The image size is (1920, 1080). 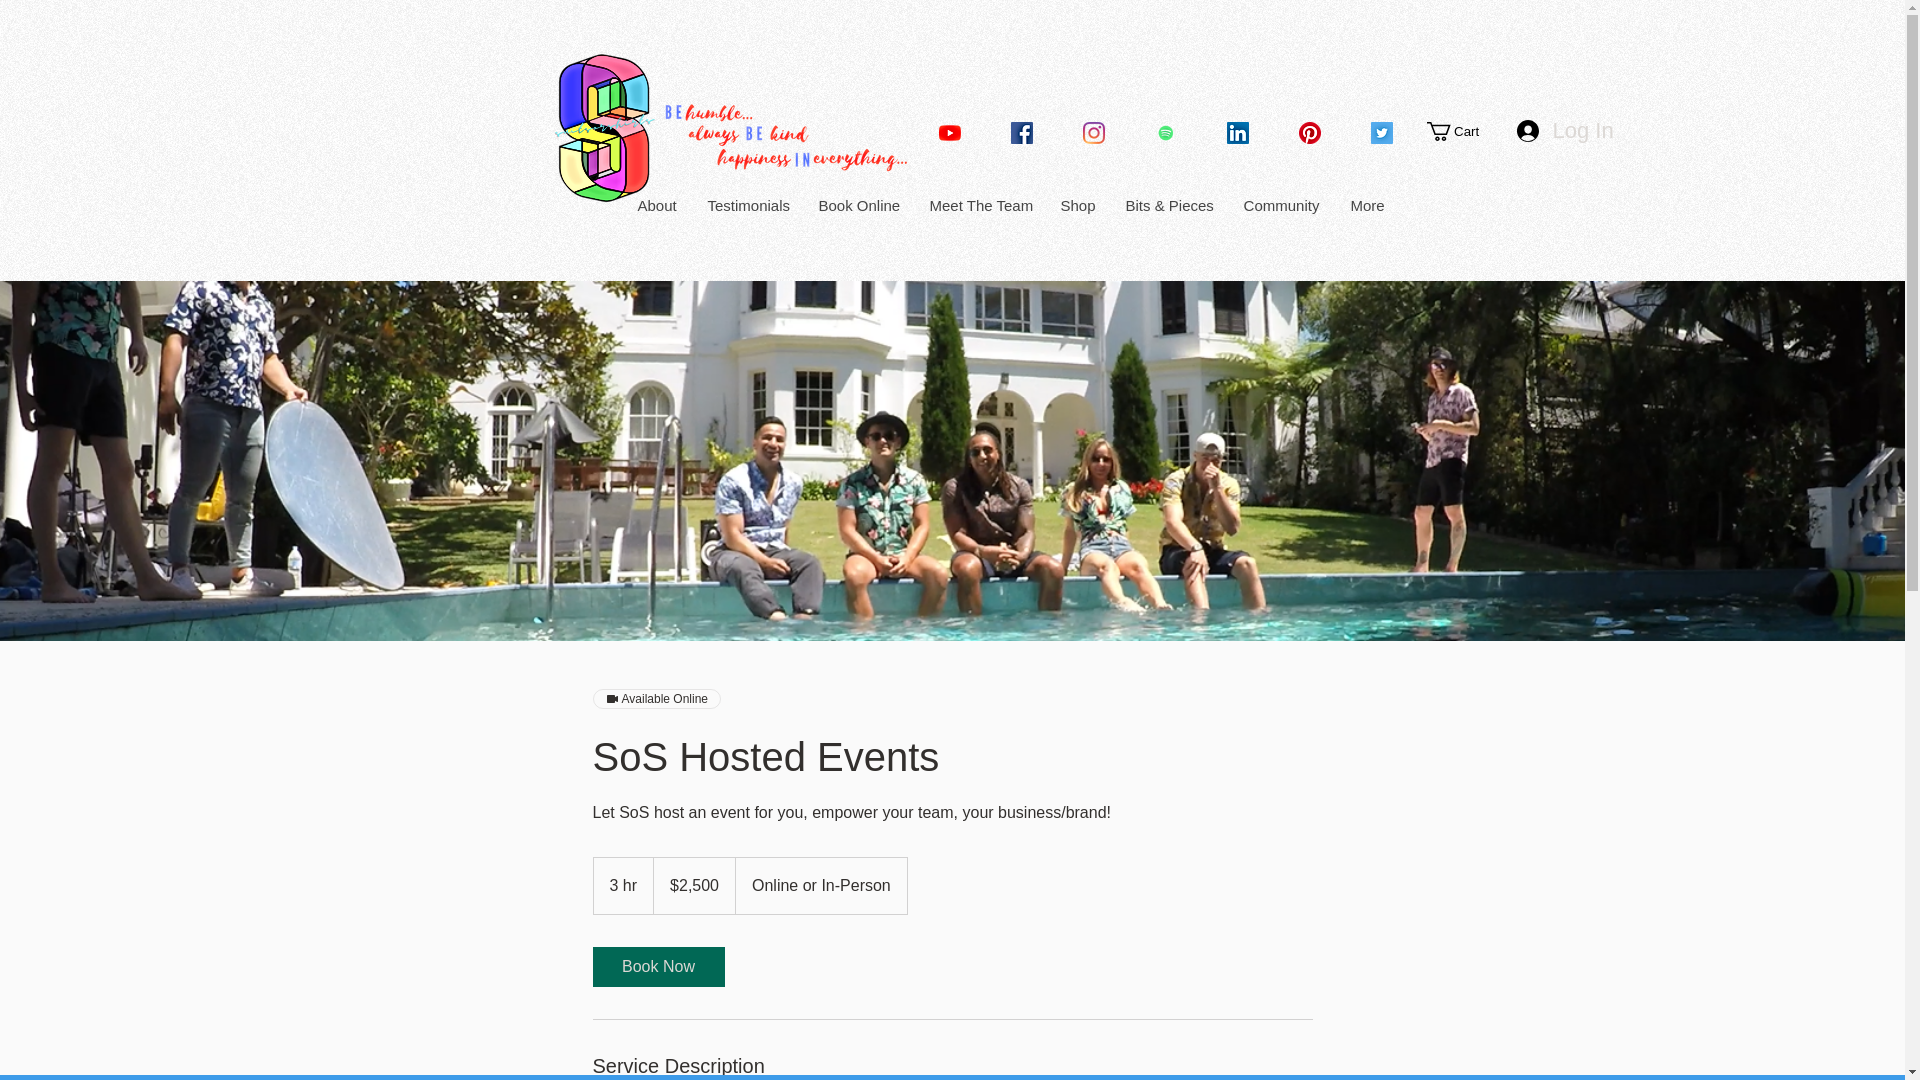 I want to click on Book Now, so click(x=657, y=967).